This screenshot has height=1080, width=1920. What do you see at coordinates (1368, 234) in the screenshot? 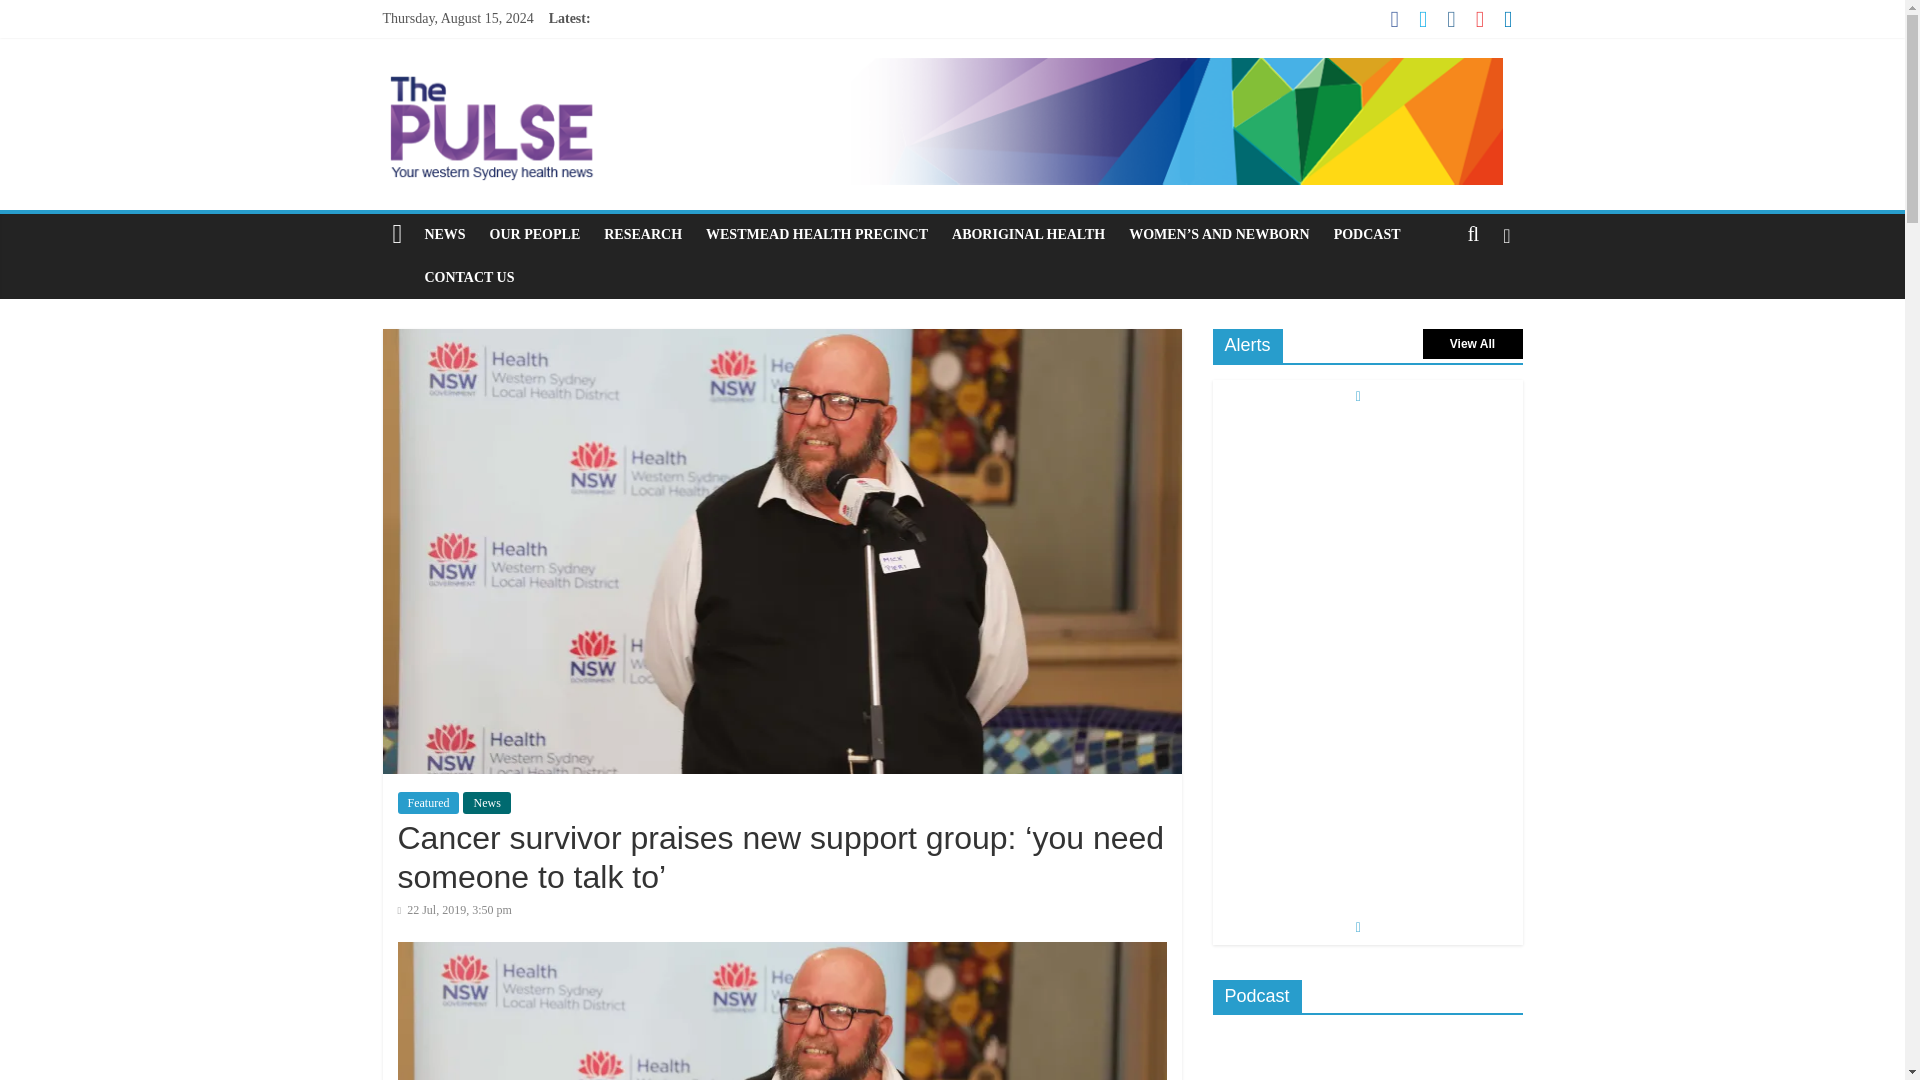
I see `PODCAST` at bounding box center [1368, 234].